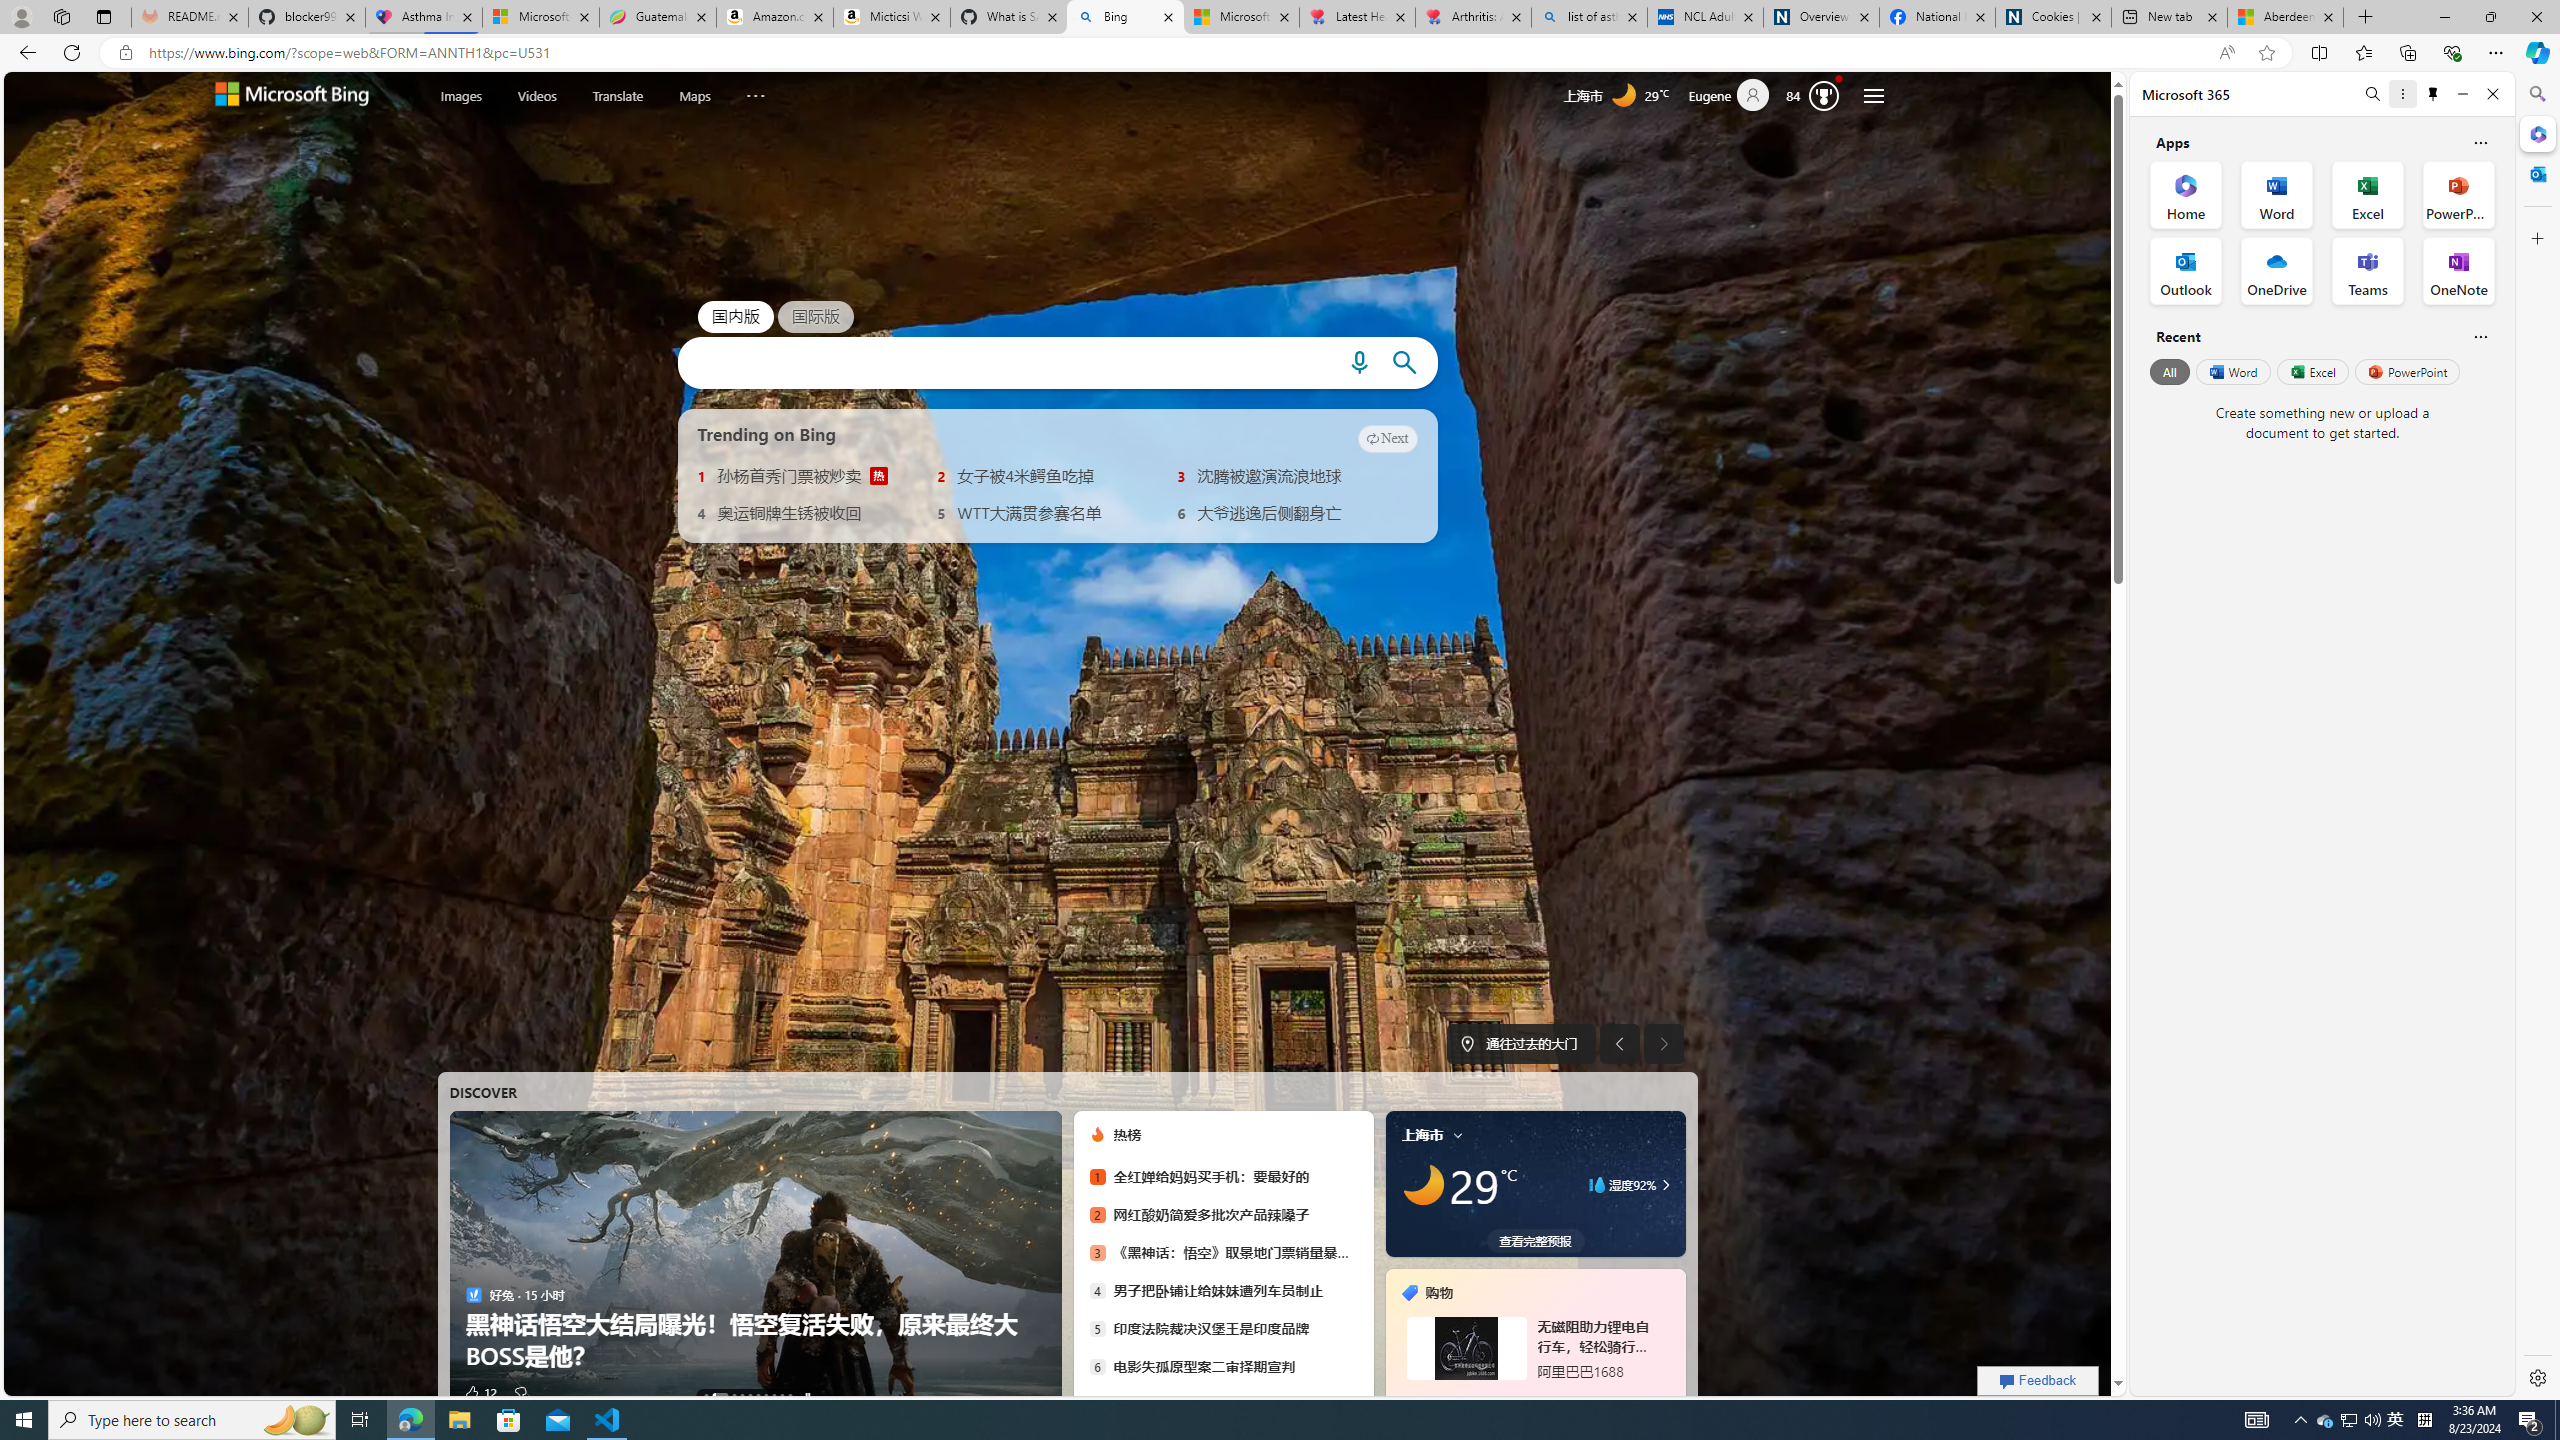 The width and height of the screenshot is (2560, 1440). Describe the element at coordinates (1387, 438) in the screenshot. I see `Next` at that location.